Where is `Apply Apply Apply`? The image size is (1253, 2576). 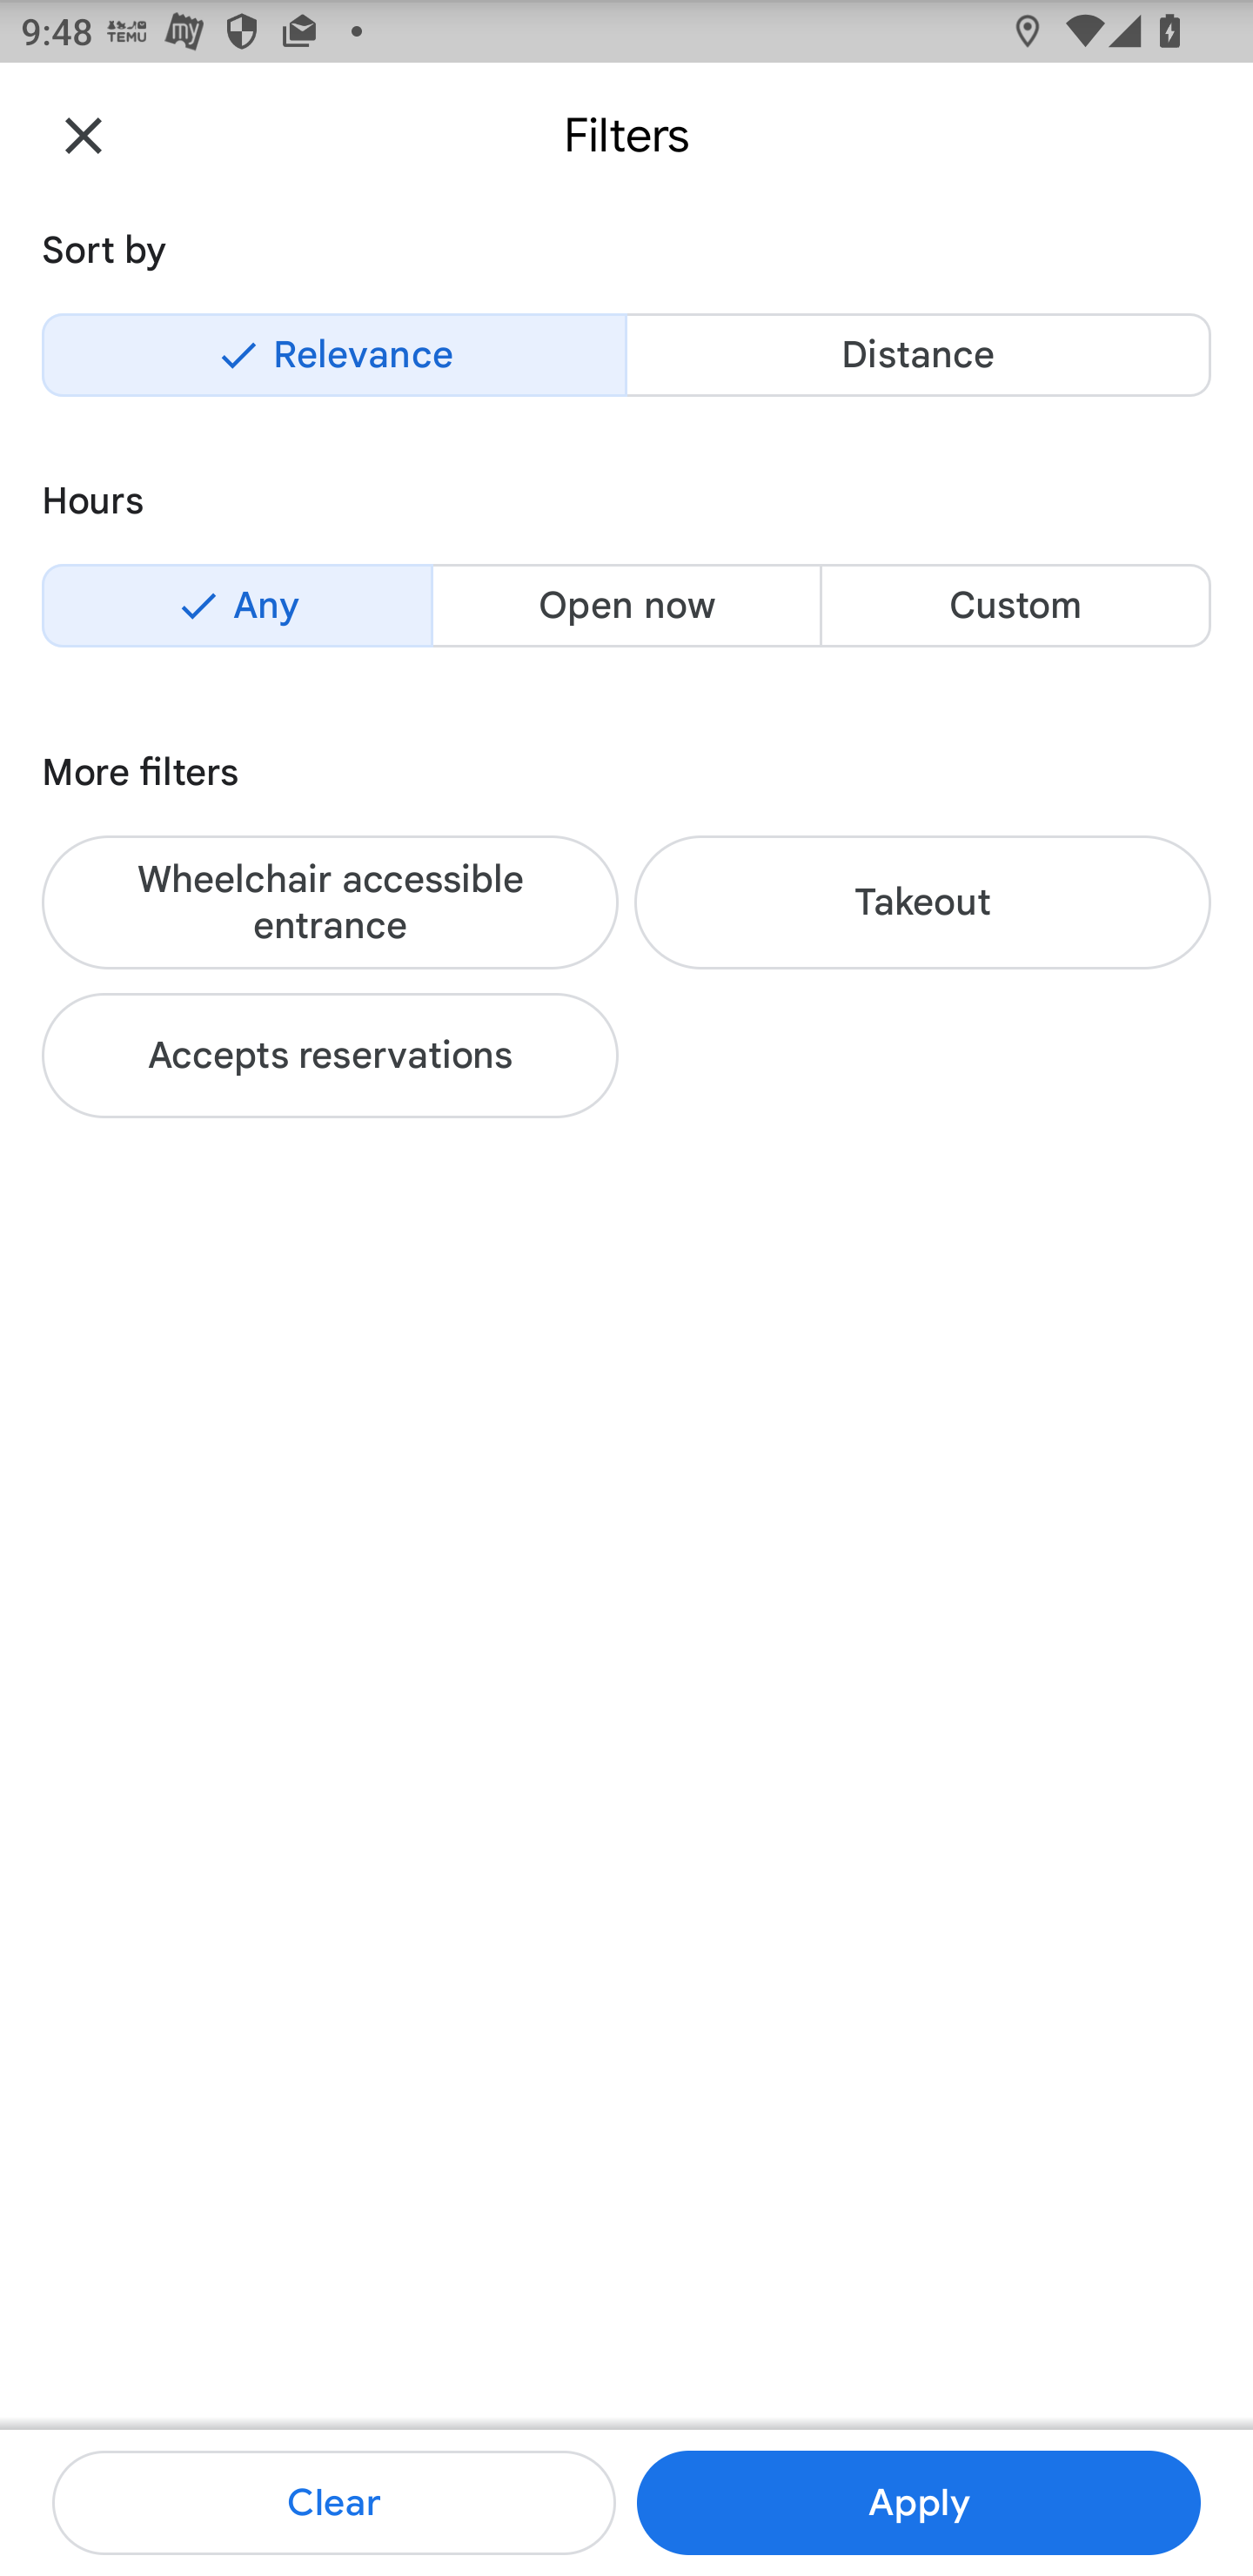 Apply Apply Apply is located at coordinates (918, 2503).